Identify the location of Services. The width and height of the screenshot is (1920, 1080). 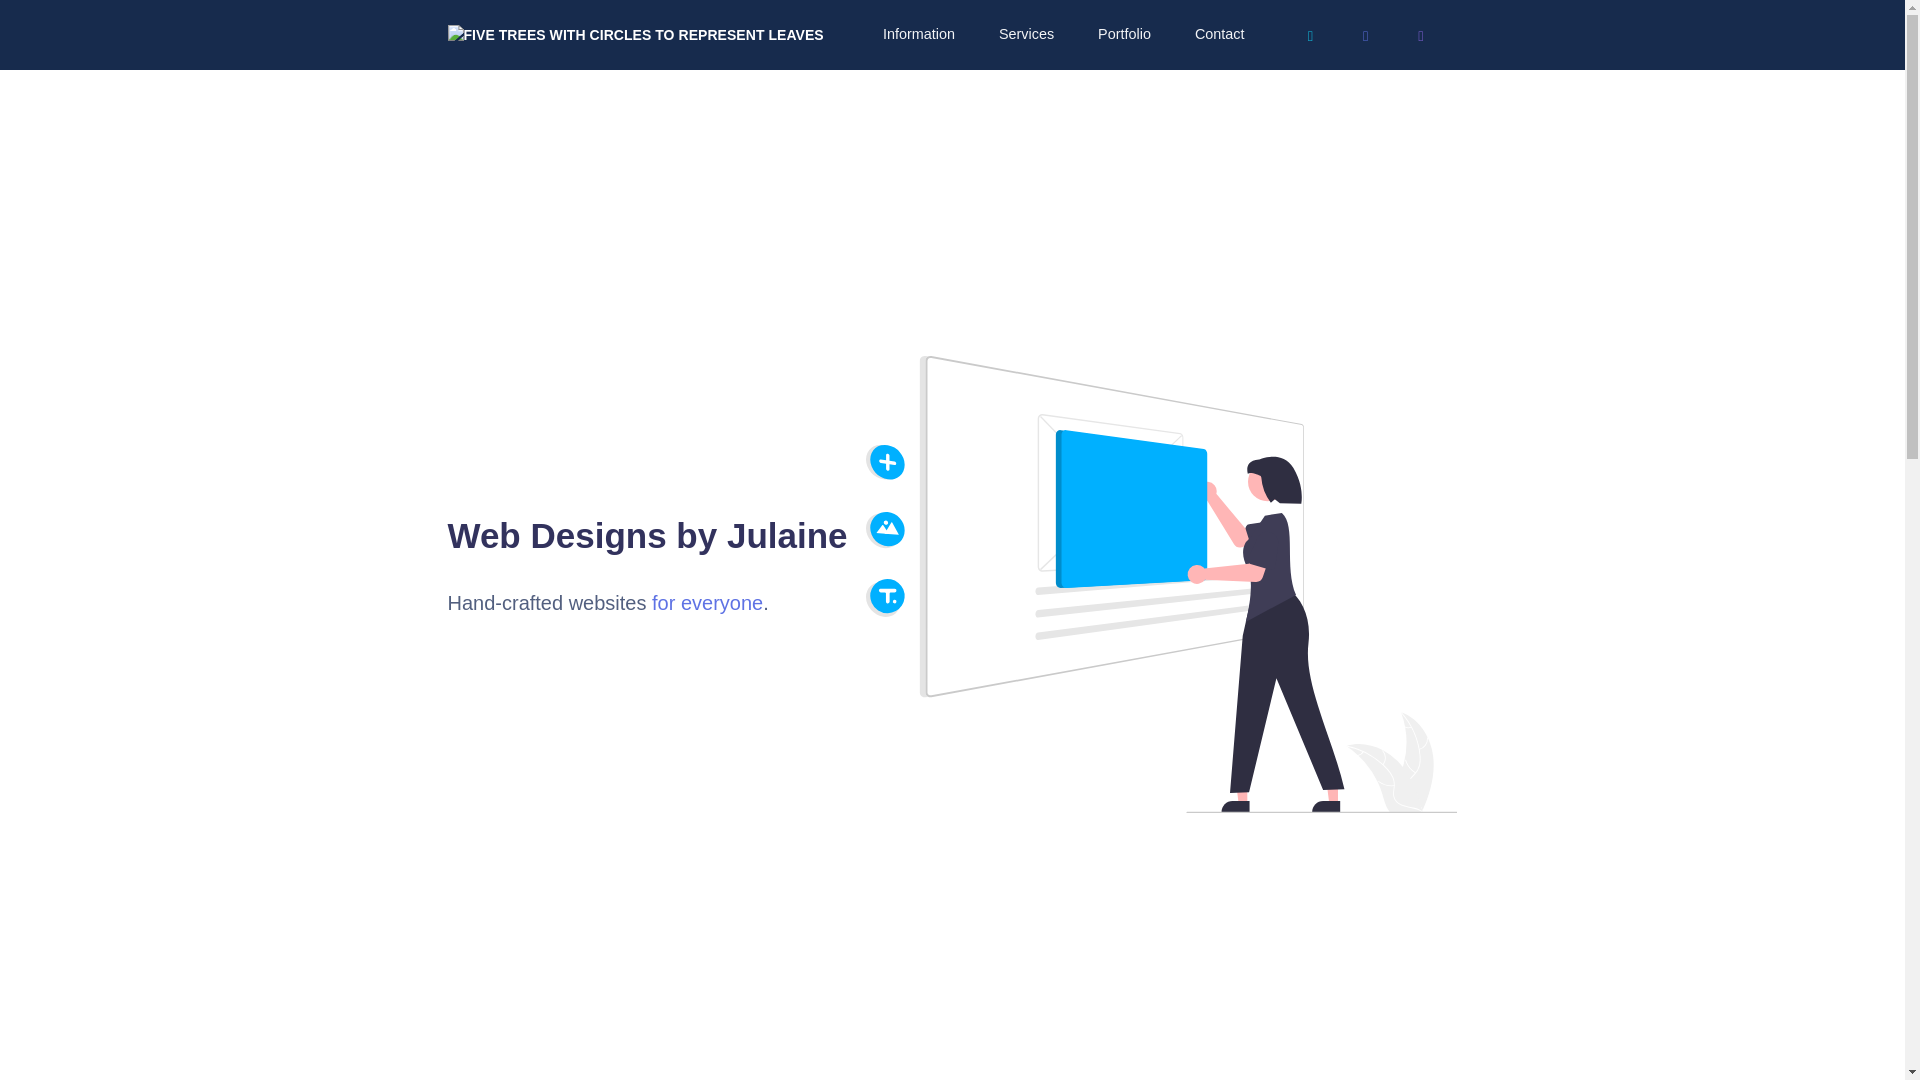
(1024, 34).